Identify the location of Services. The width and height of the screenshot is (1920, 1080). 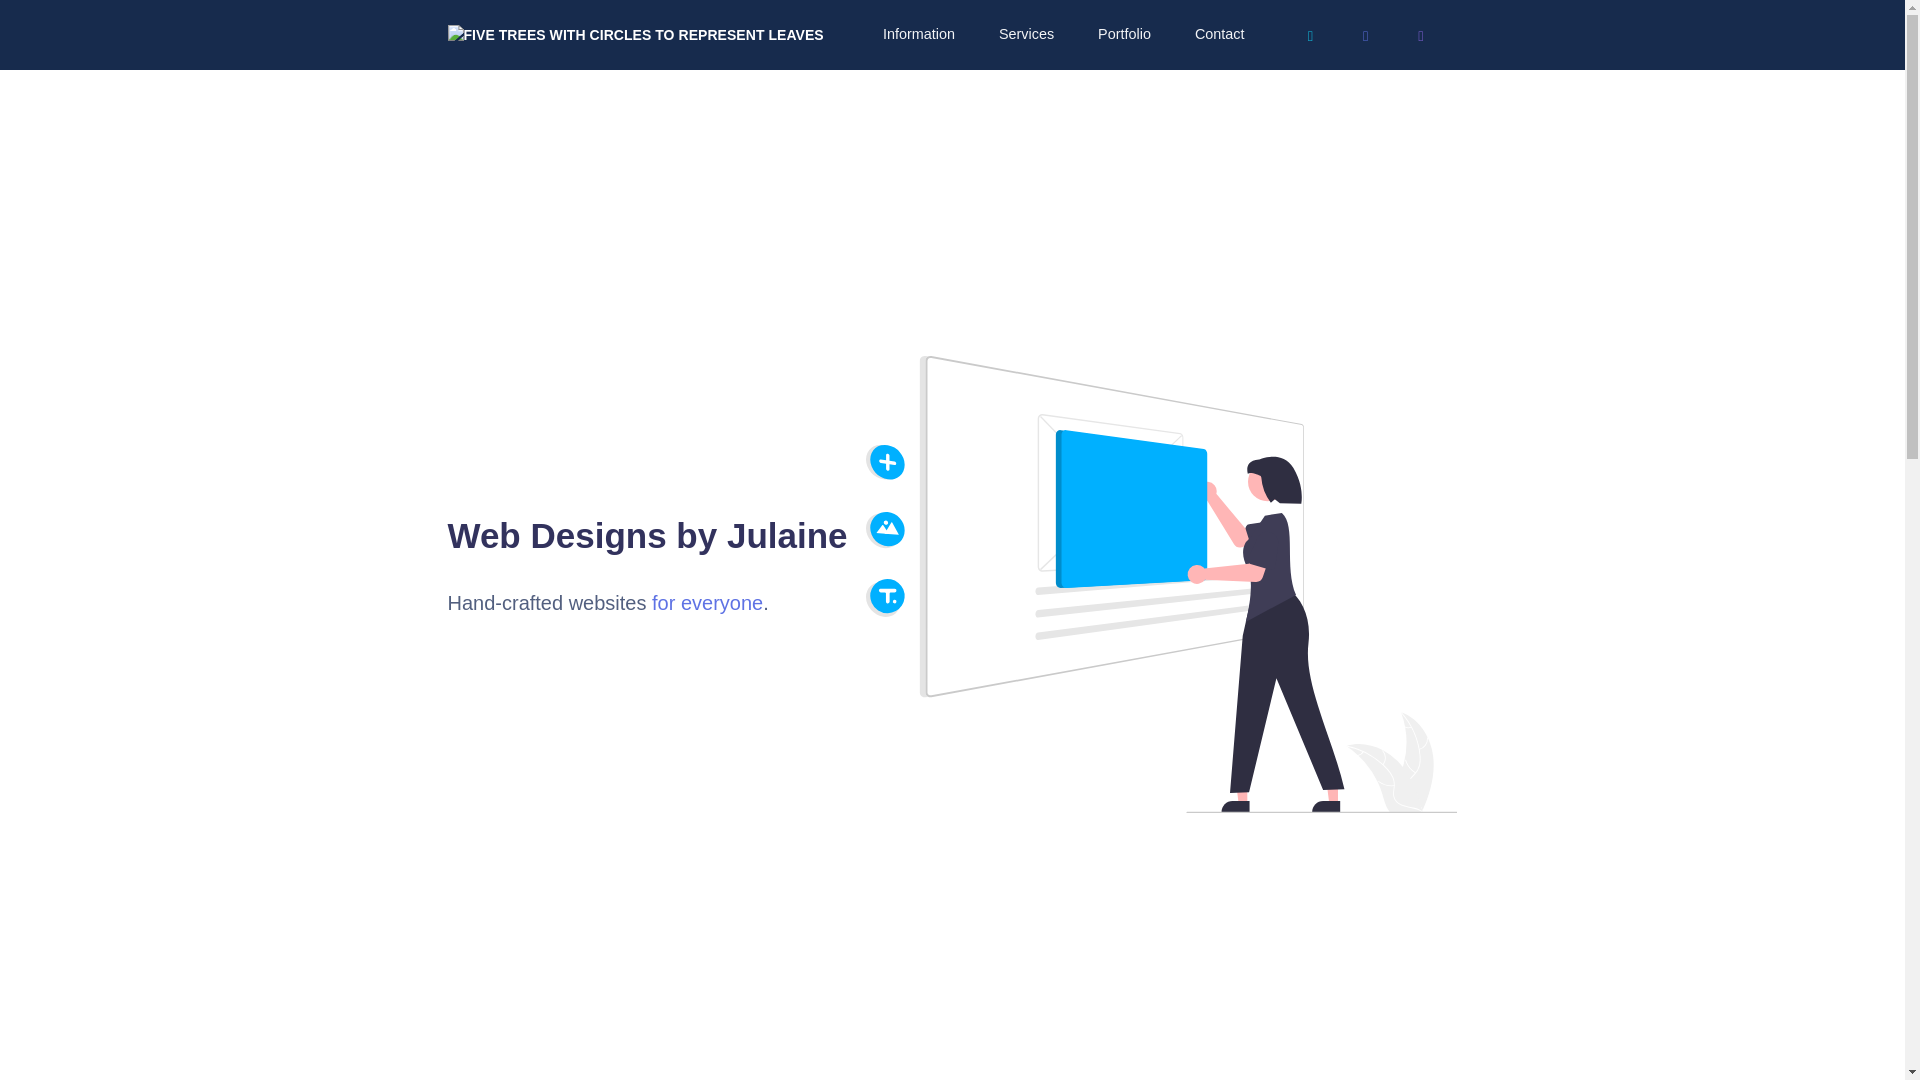
(1024, 34).